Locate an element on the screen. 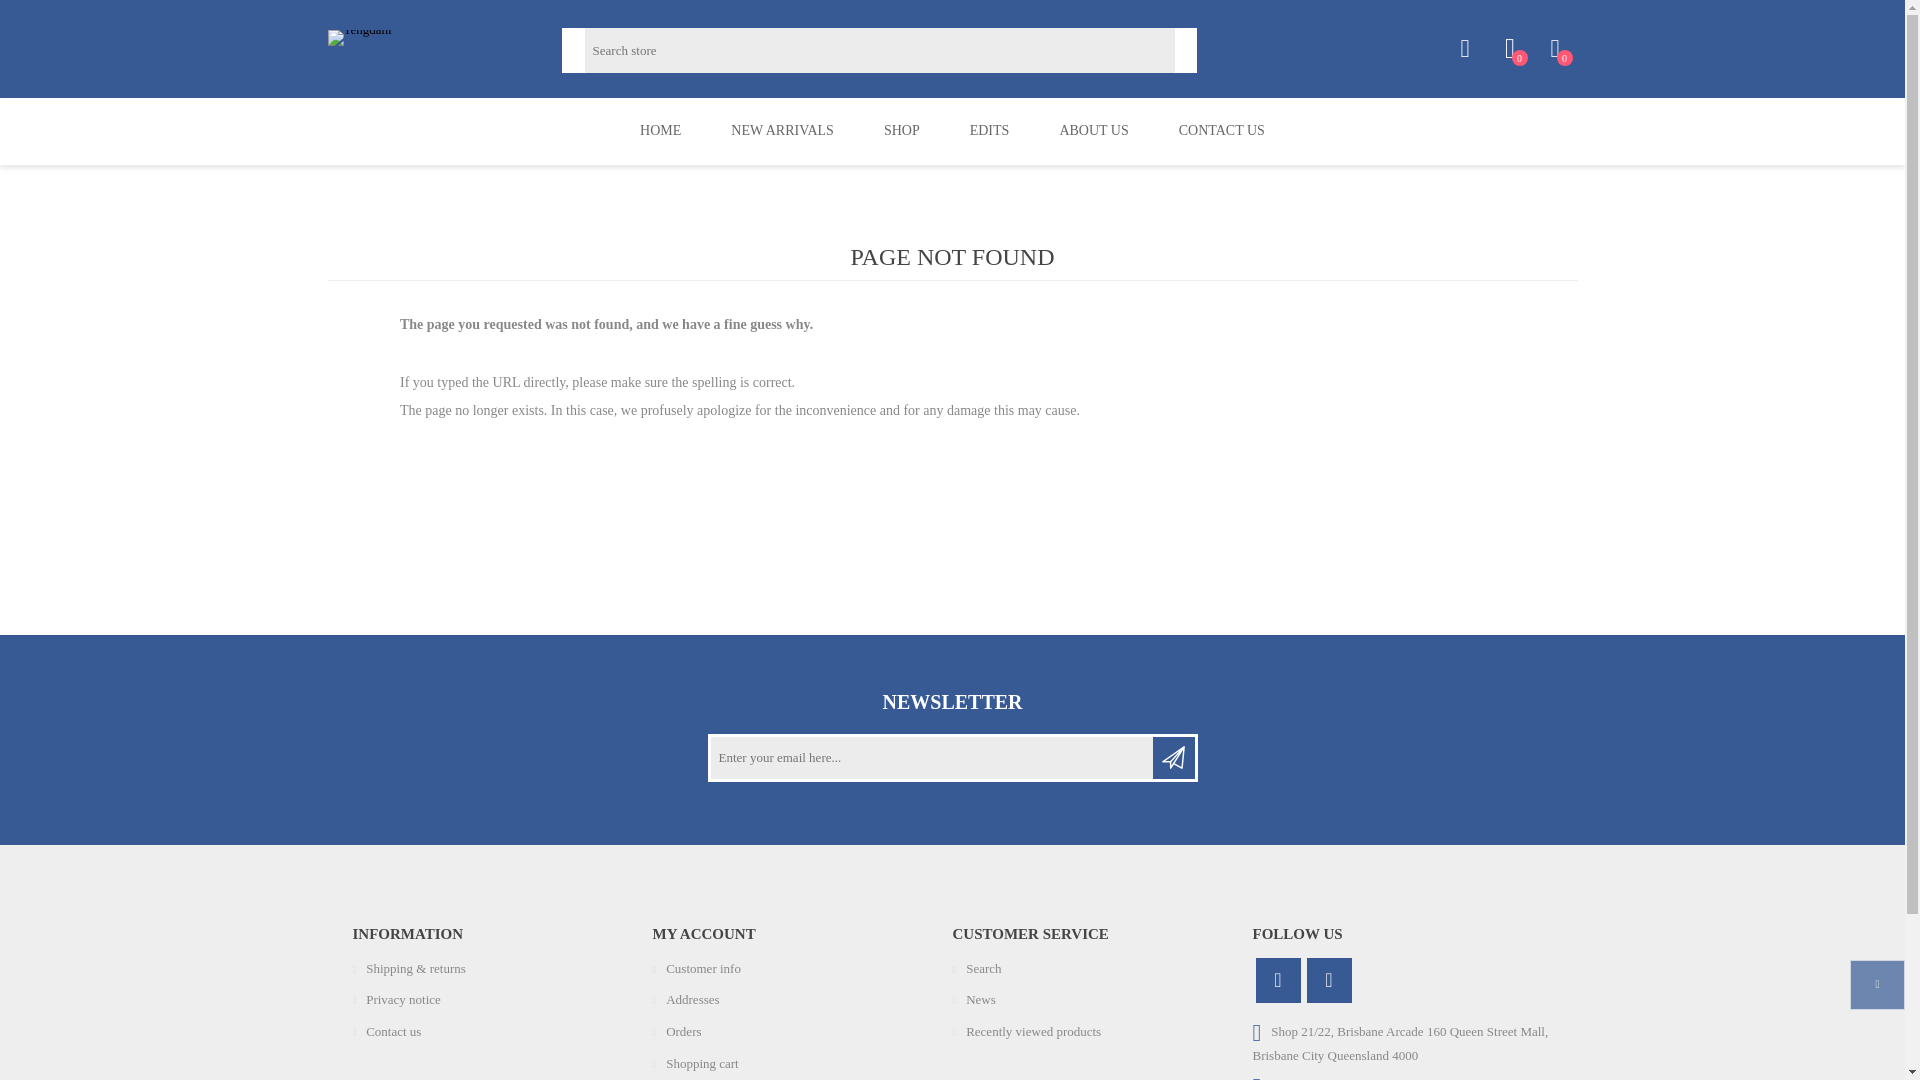 The image size is (1920, 1080). Customer info is located at coordinates (704, 968).